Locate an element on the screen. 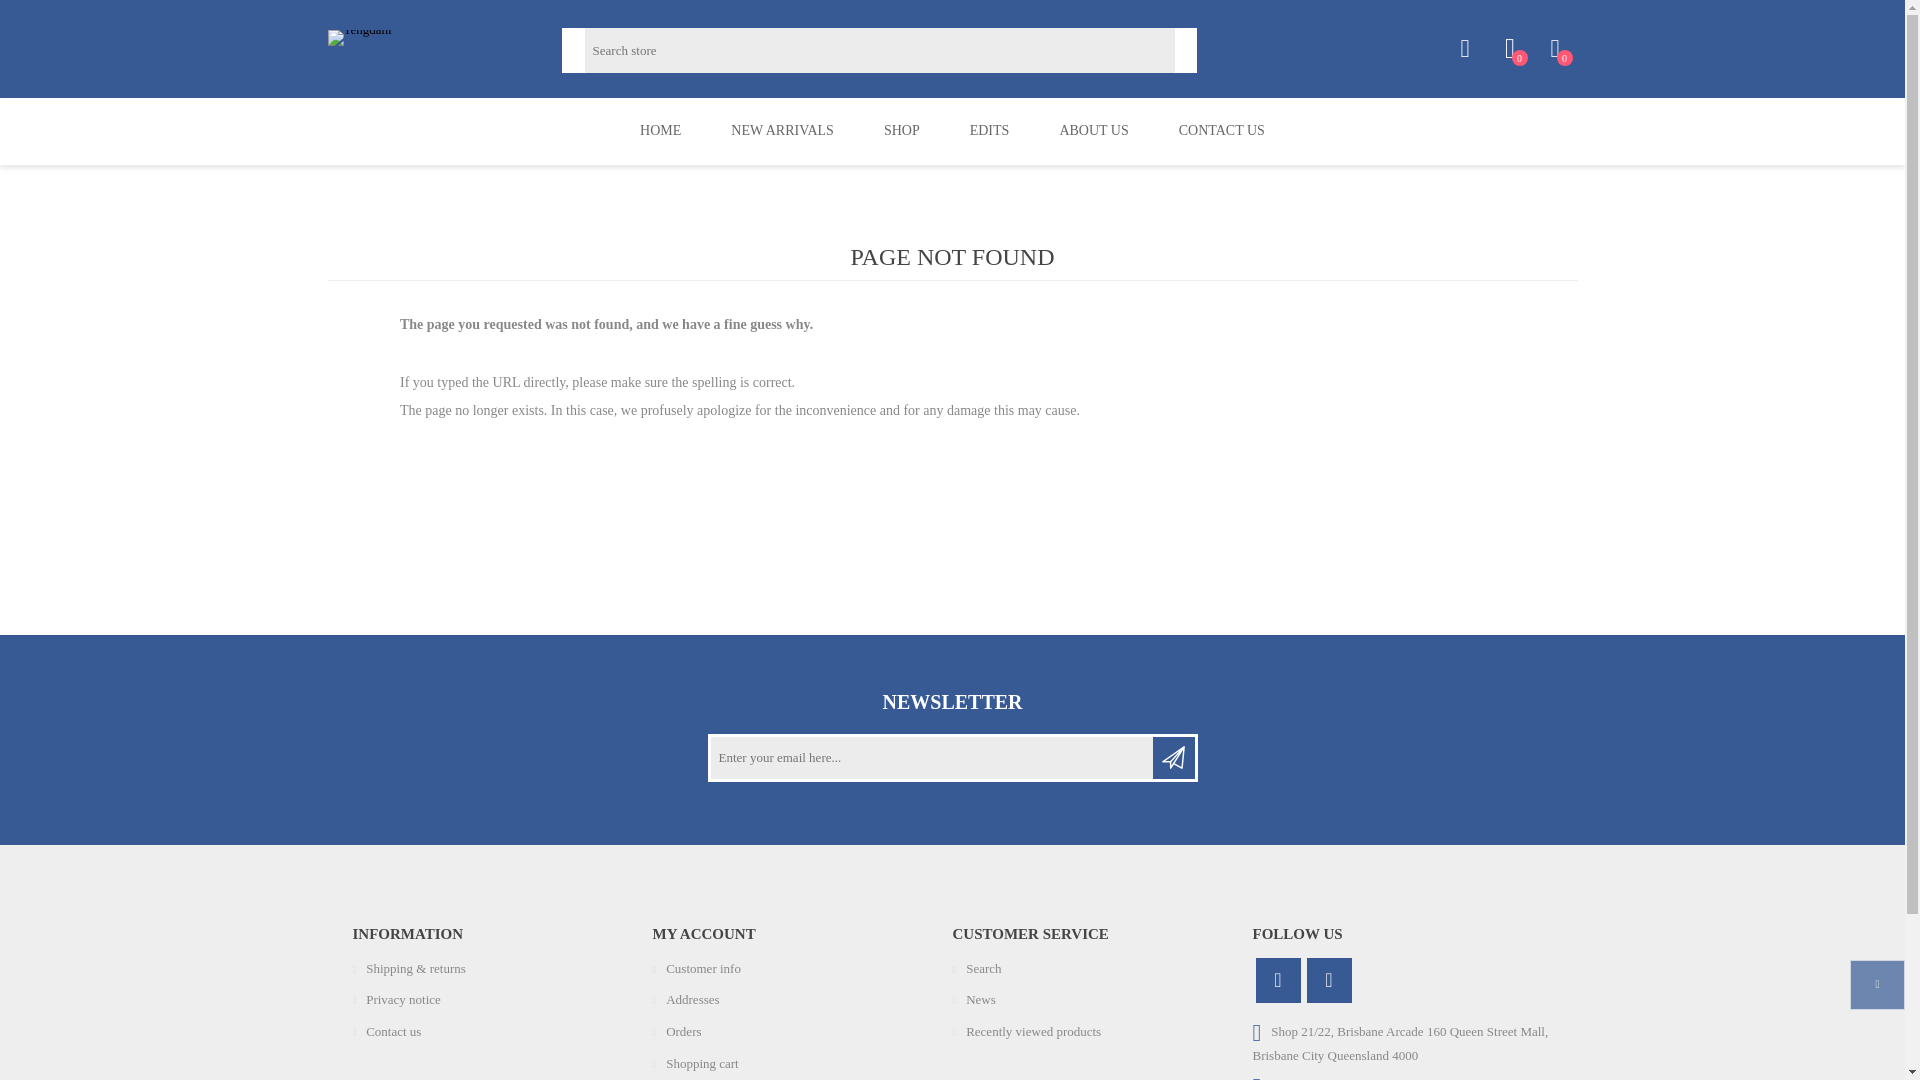 The image size is (1920, 1080). Customer info is located at coordinates (704, 968).